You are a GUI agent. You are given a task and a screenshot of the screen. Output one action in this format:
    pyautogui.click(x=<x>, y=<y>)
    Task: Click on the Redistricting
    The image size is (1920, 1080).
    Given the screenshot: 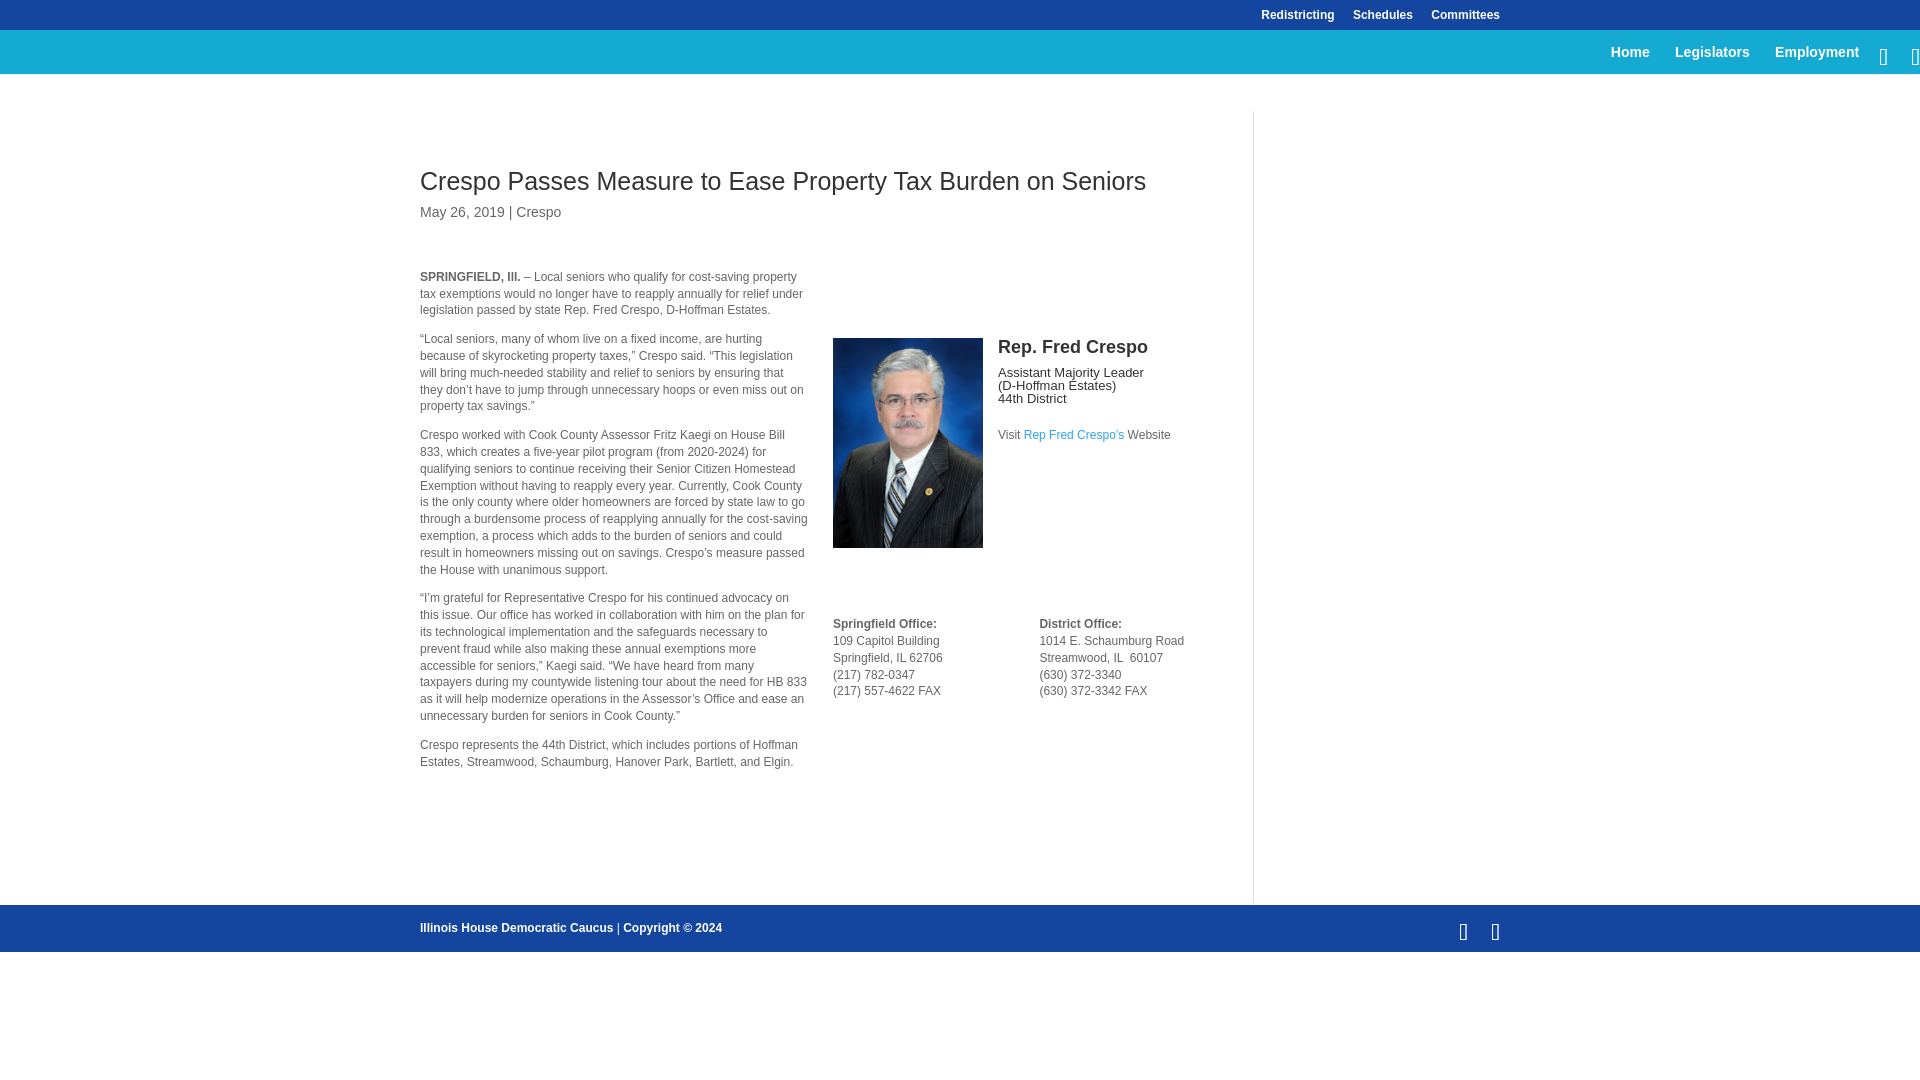 What is the action you would take?
    pyautogui.click(x=1298, y=19)
    